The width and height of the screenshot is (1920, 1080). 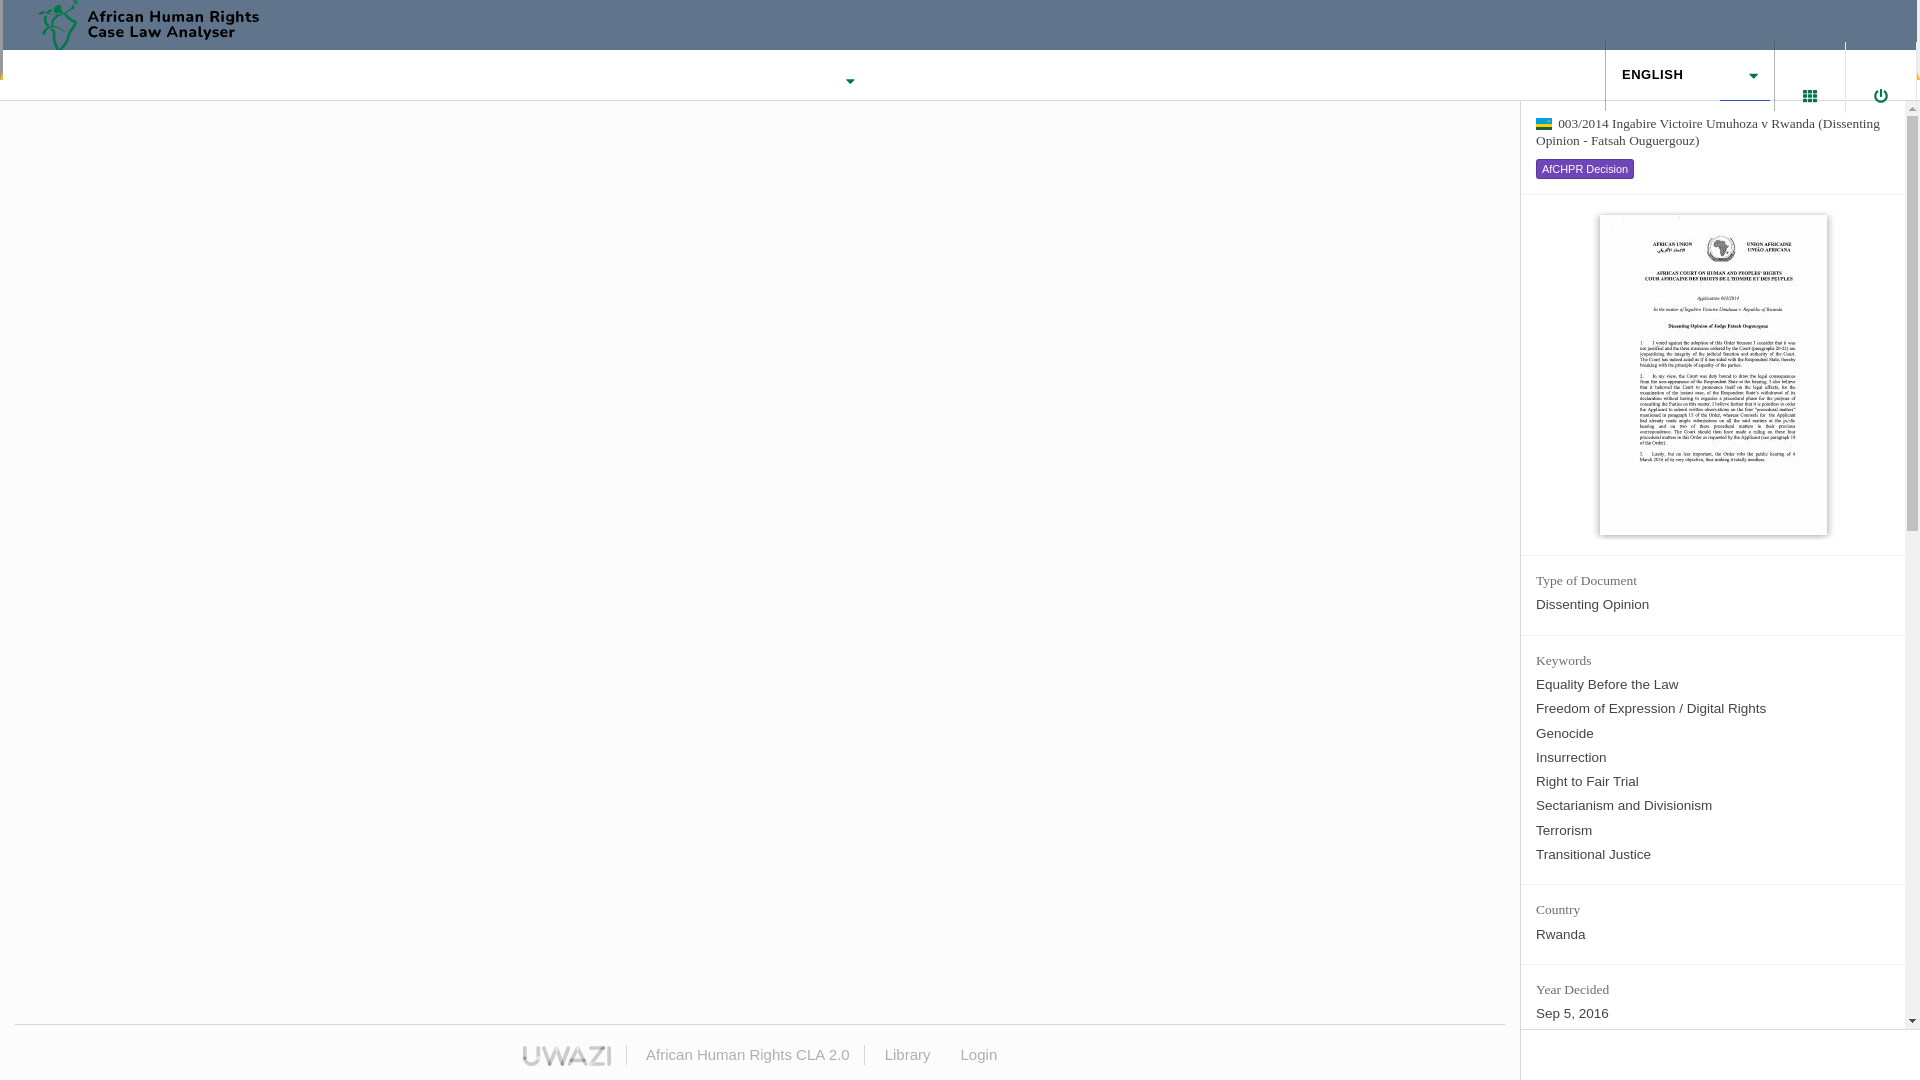 What do you see at coordinates (776, 74) in the screenshot?
I see `Next` at bounding box center [776, 74].